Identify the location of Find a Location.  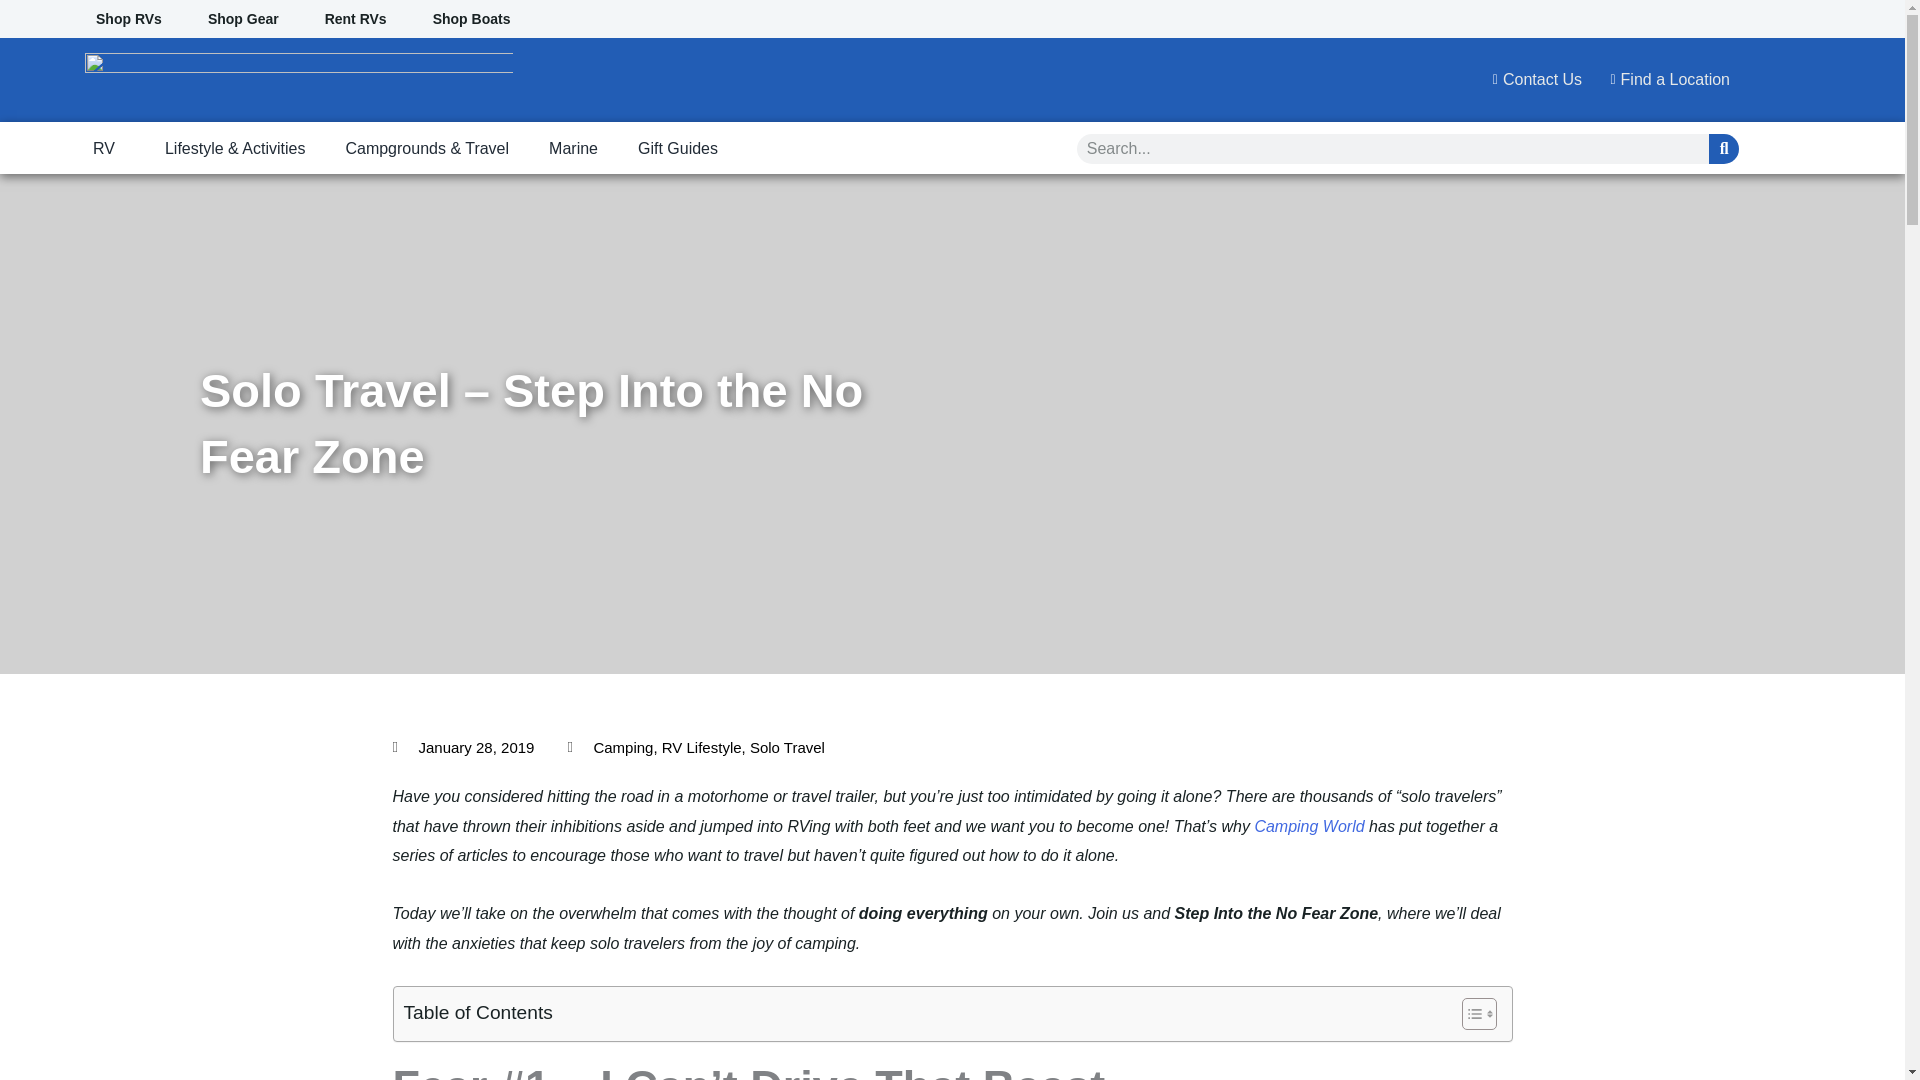
(1663, 80).